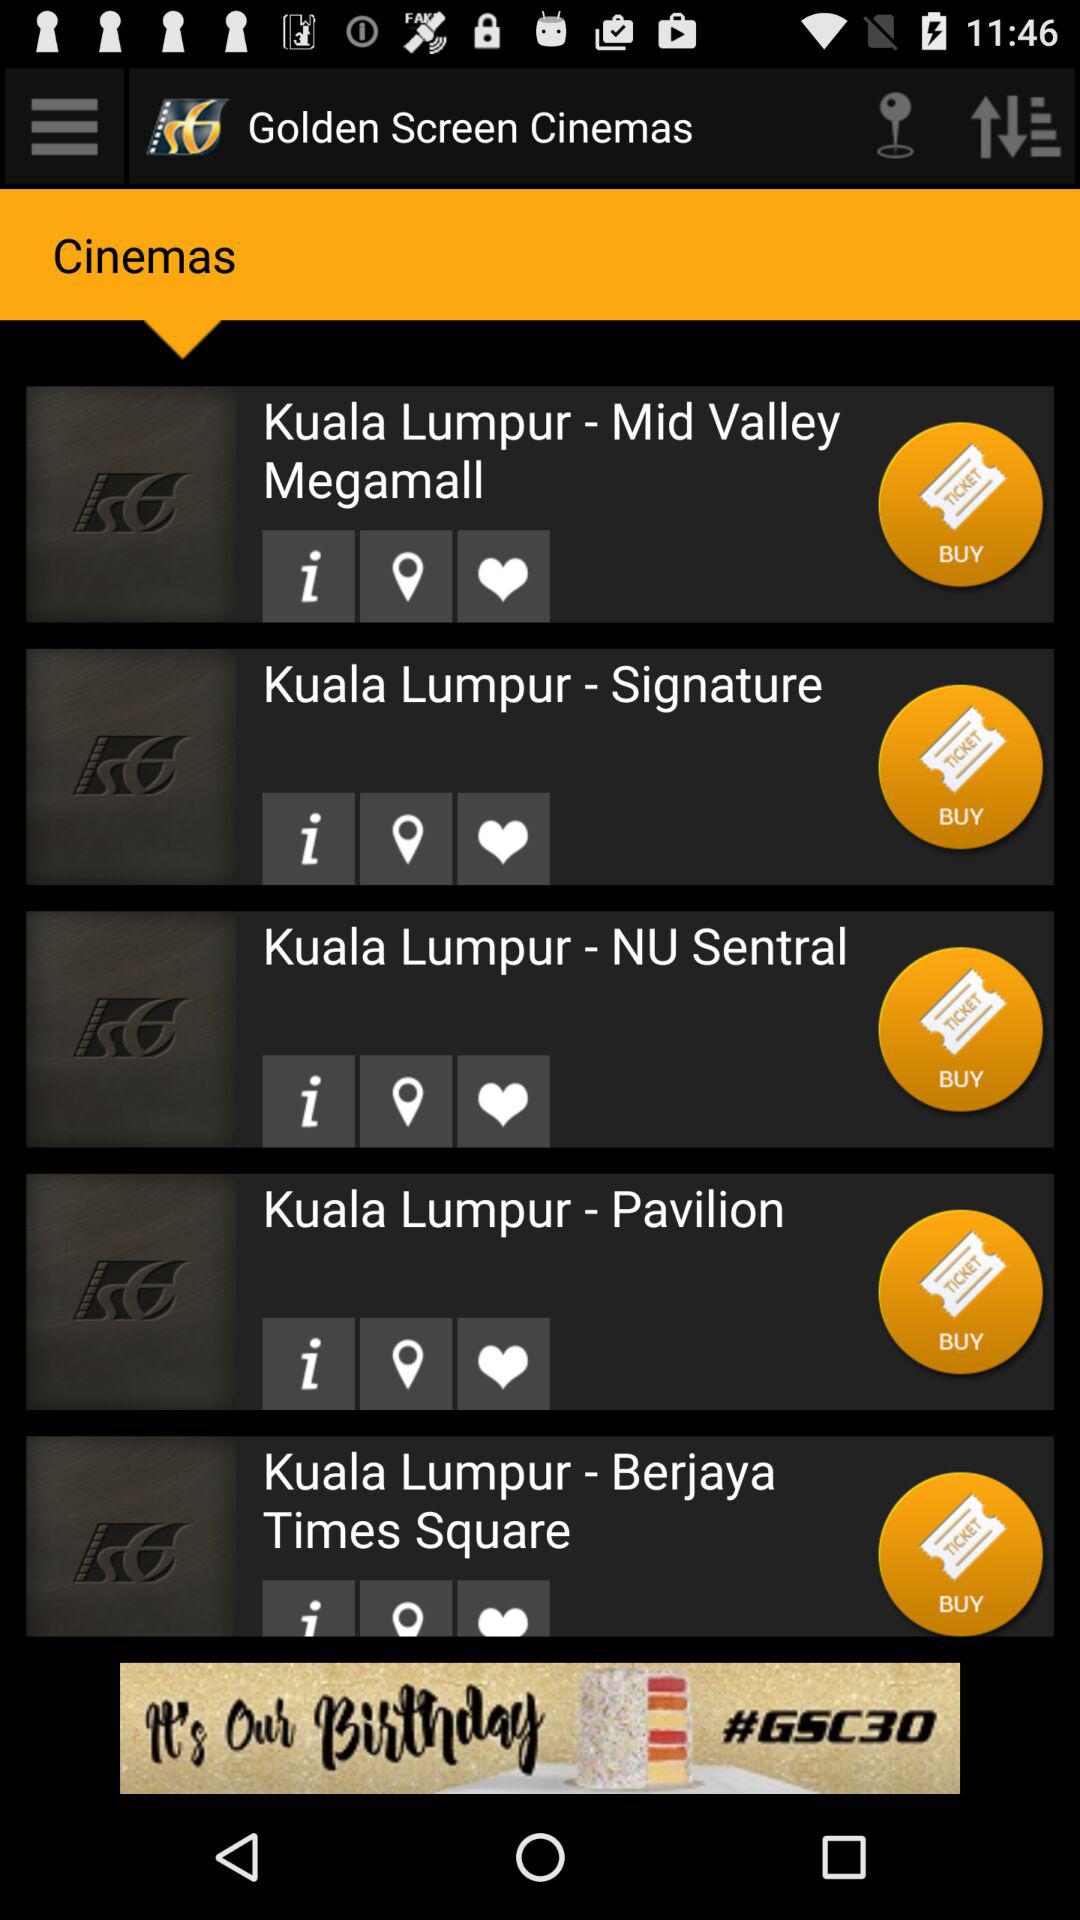 The width and height of the screenshot is (1080, 1920). I want to click on go to like button, so click(503, 1101).